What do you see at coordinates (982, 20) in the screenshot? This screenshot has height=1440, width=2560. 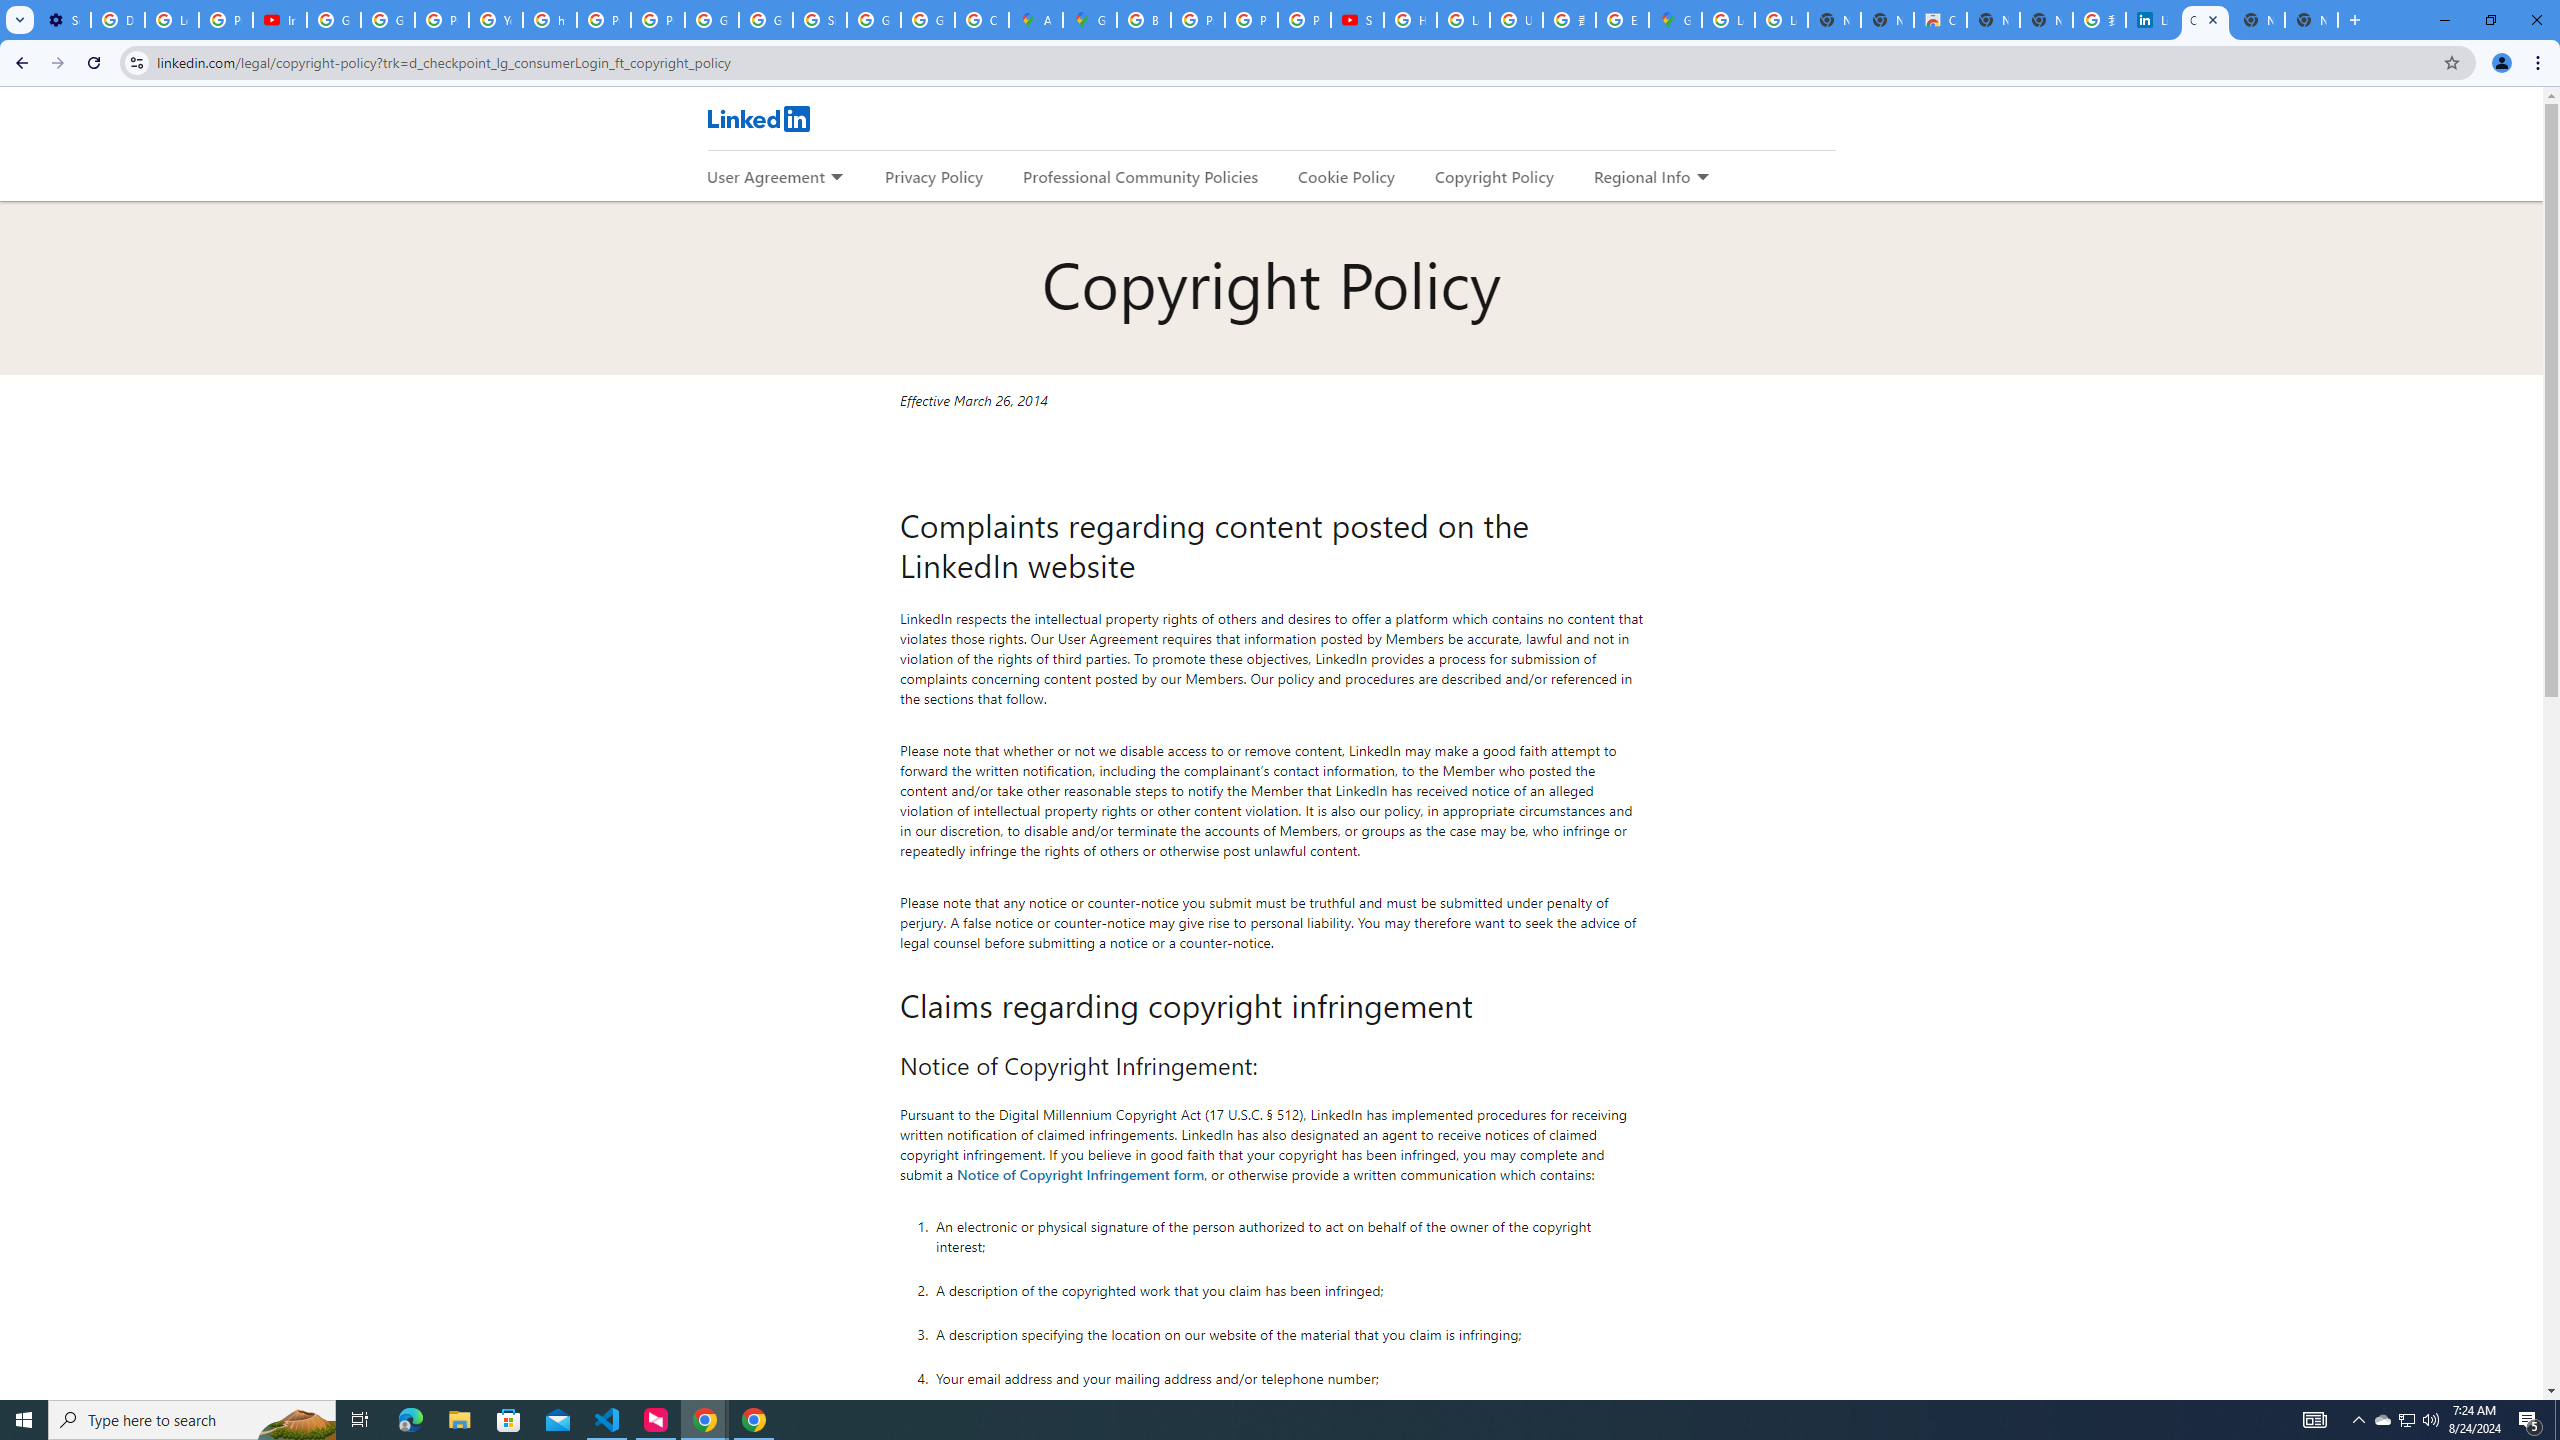 I see `Create your Google Account` at bounding box center [982, 20].